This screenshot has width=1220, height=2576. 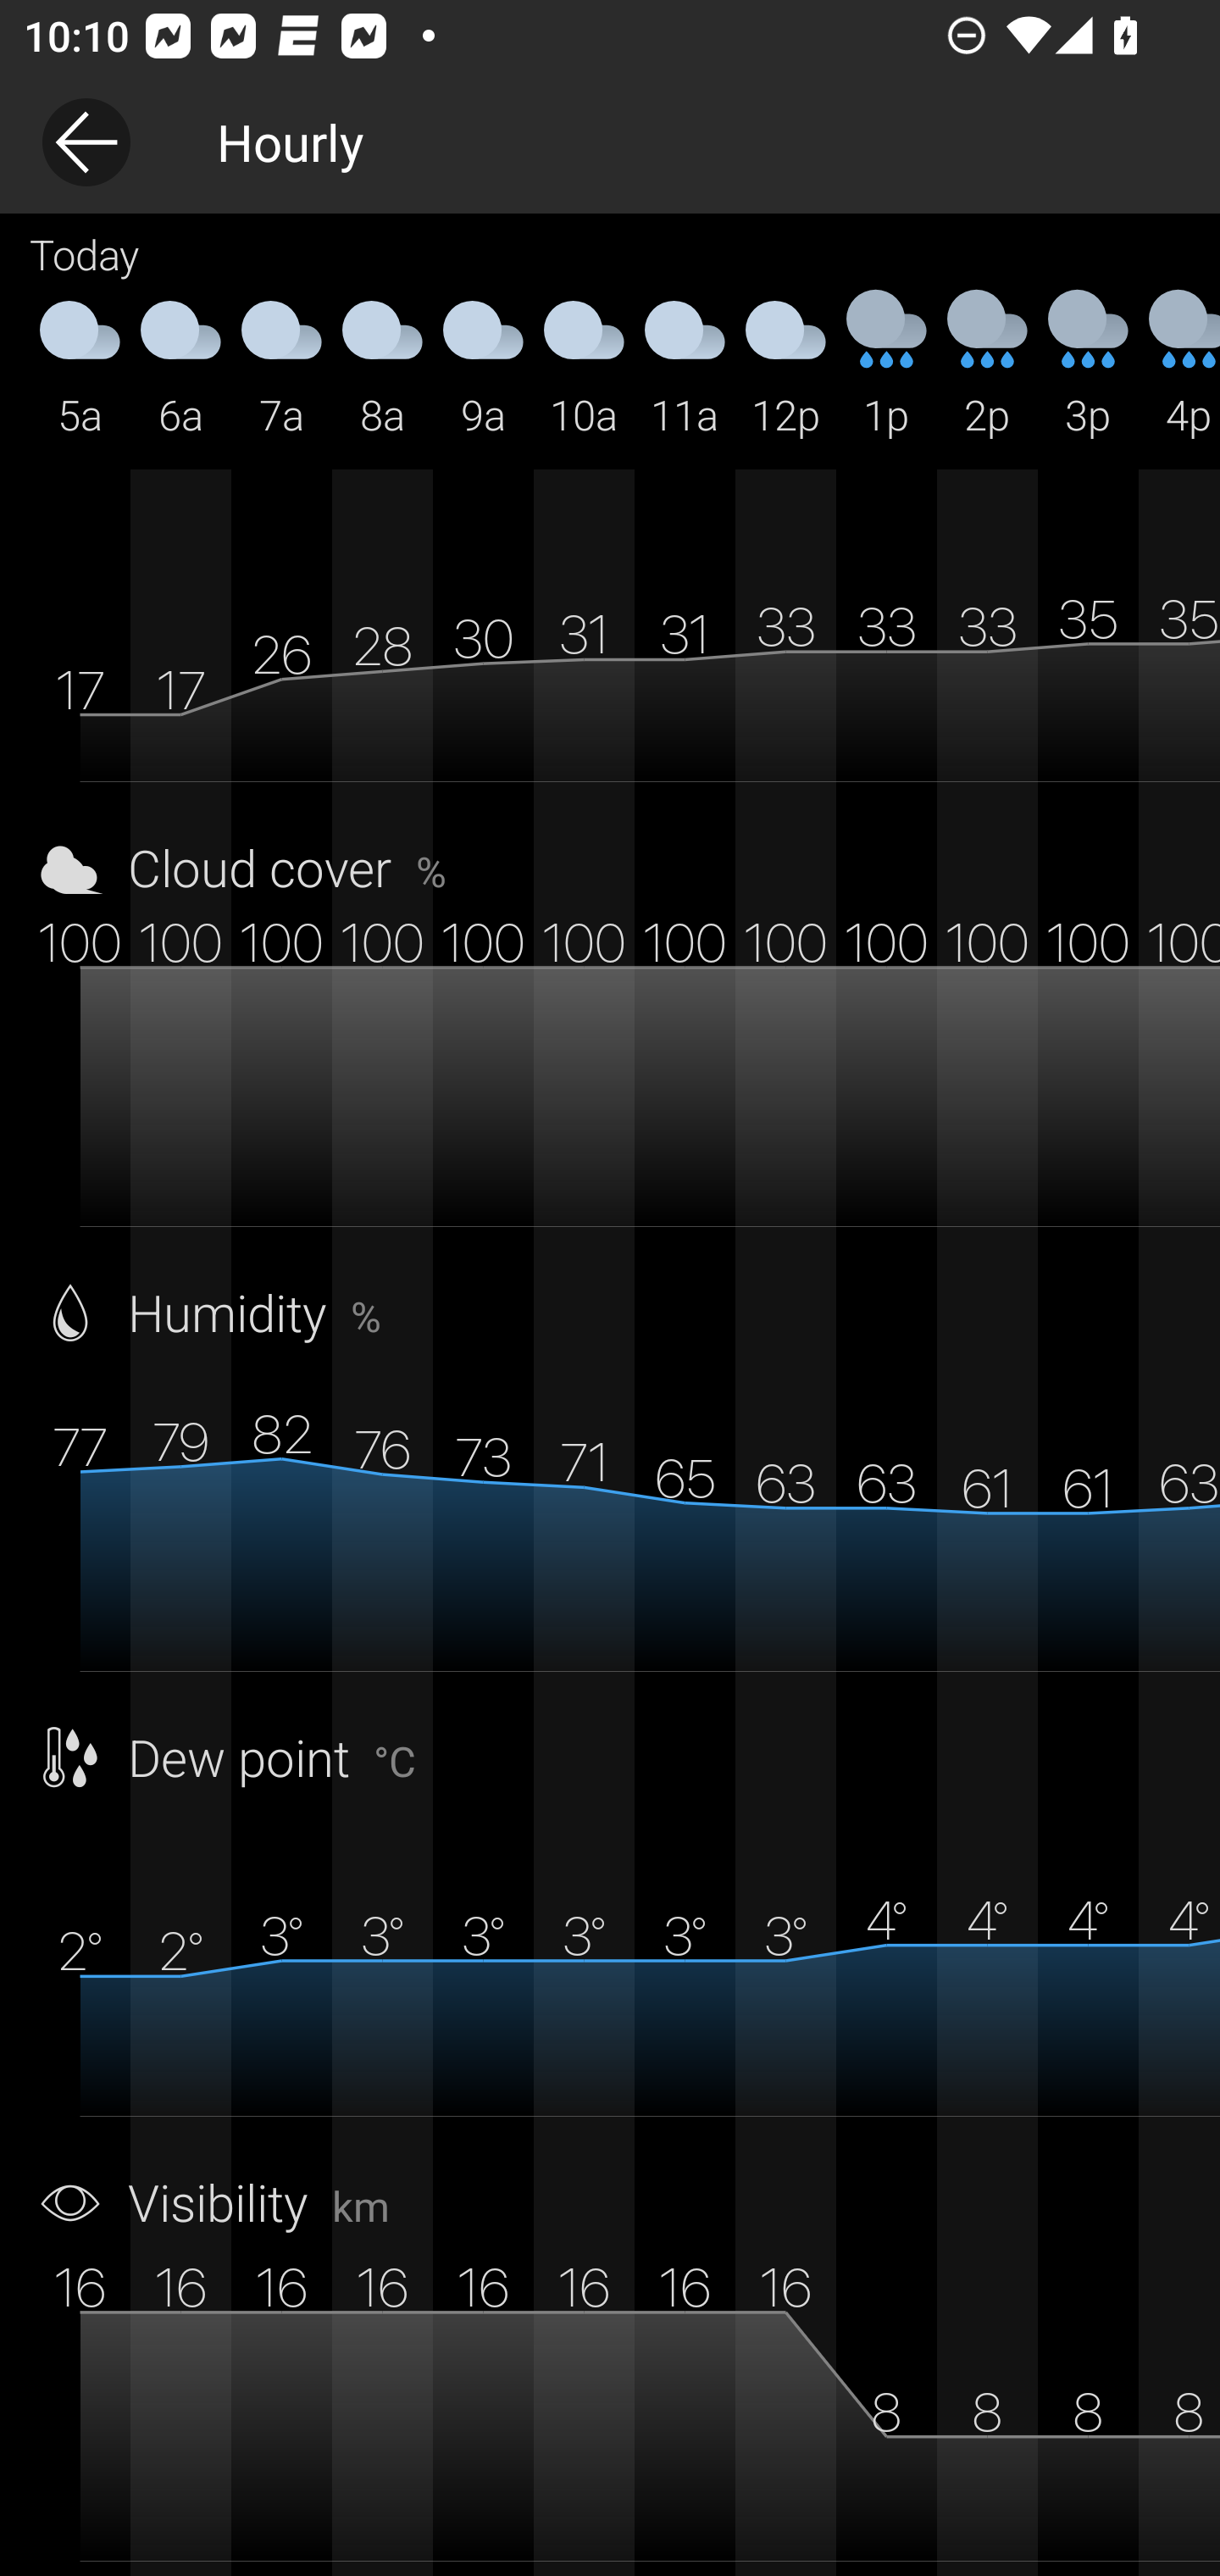 I want to click on , so click(x=483, y=308).